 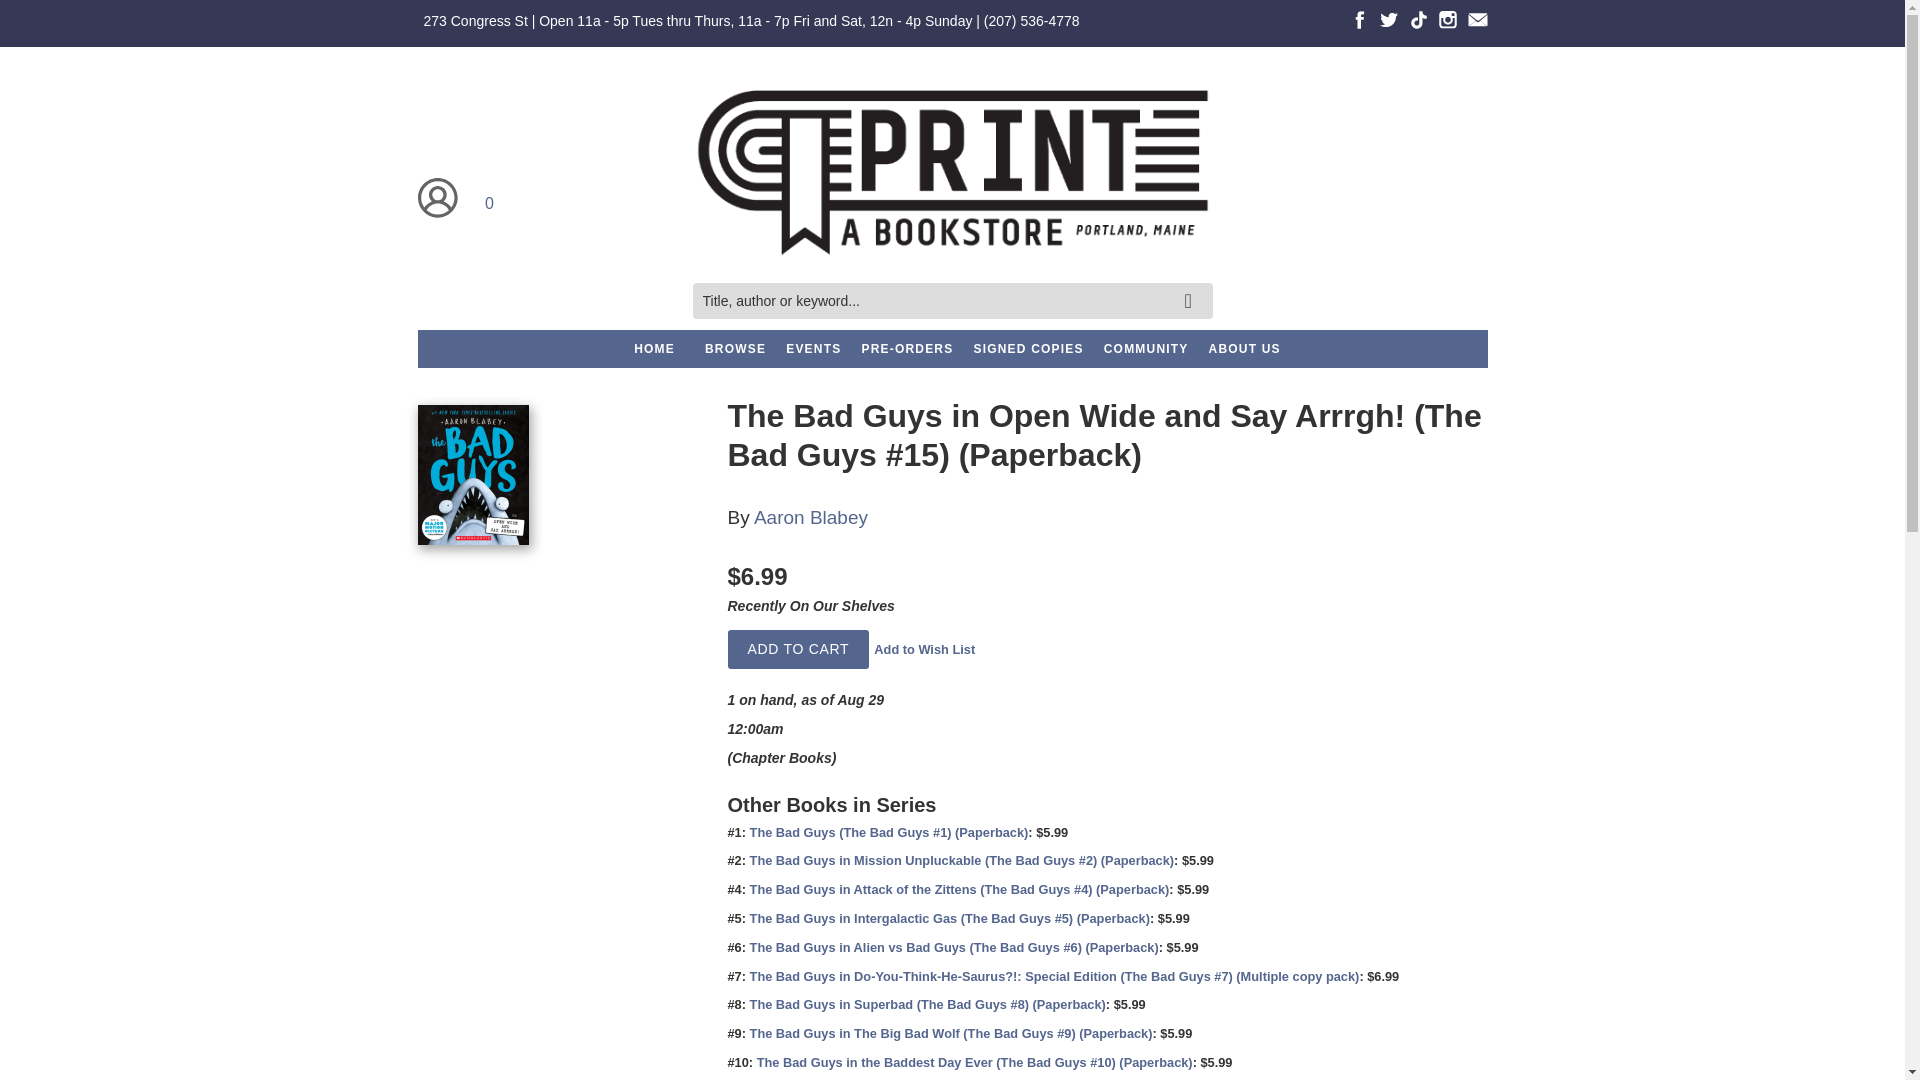 I want to click on PRE-ORDERS, so click(x=906, y=349).